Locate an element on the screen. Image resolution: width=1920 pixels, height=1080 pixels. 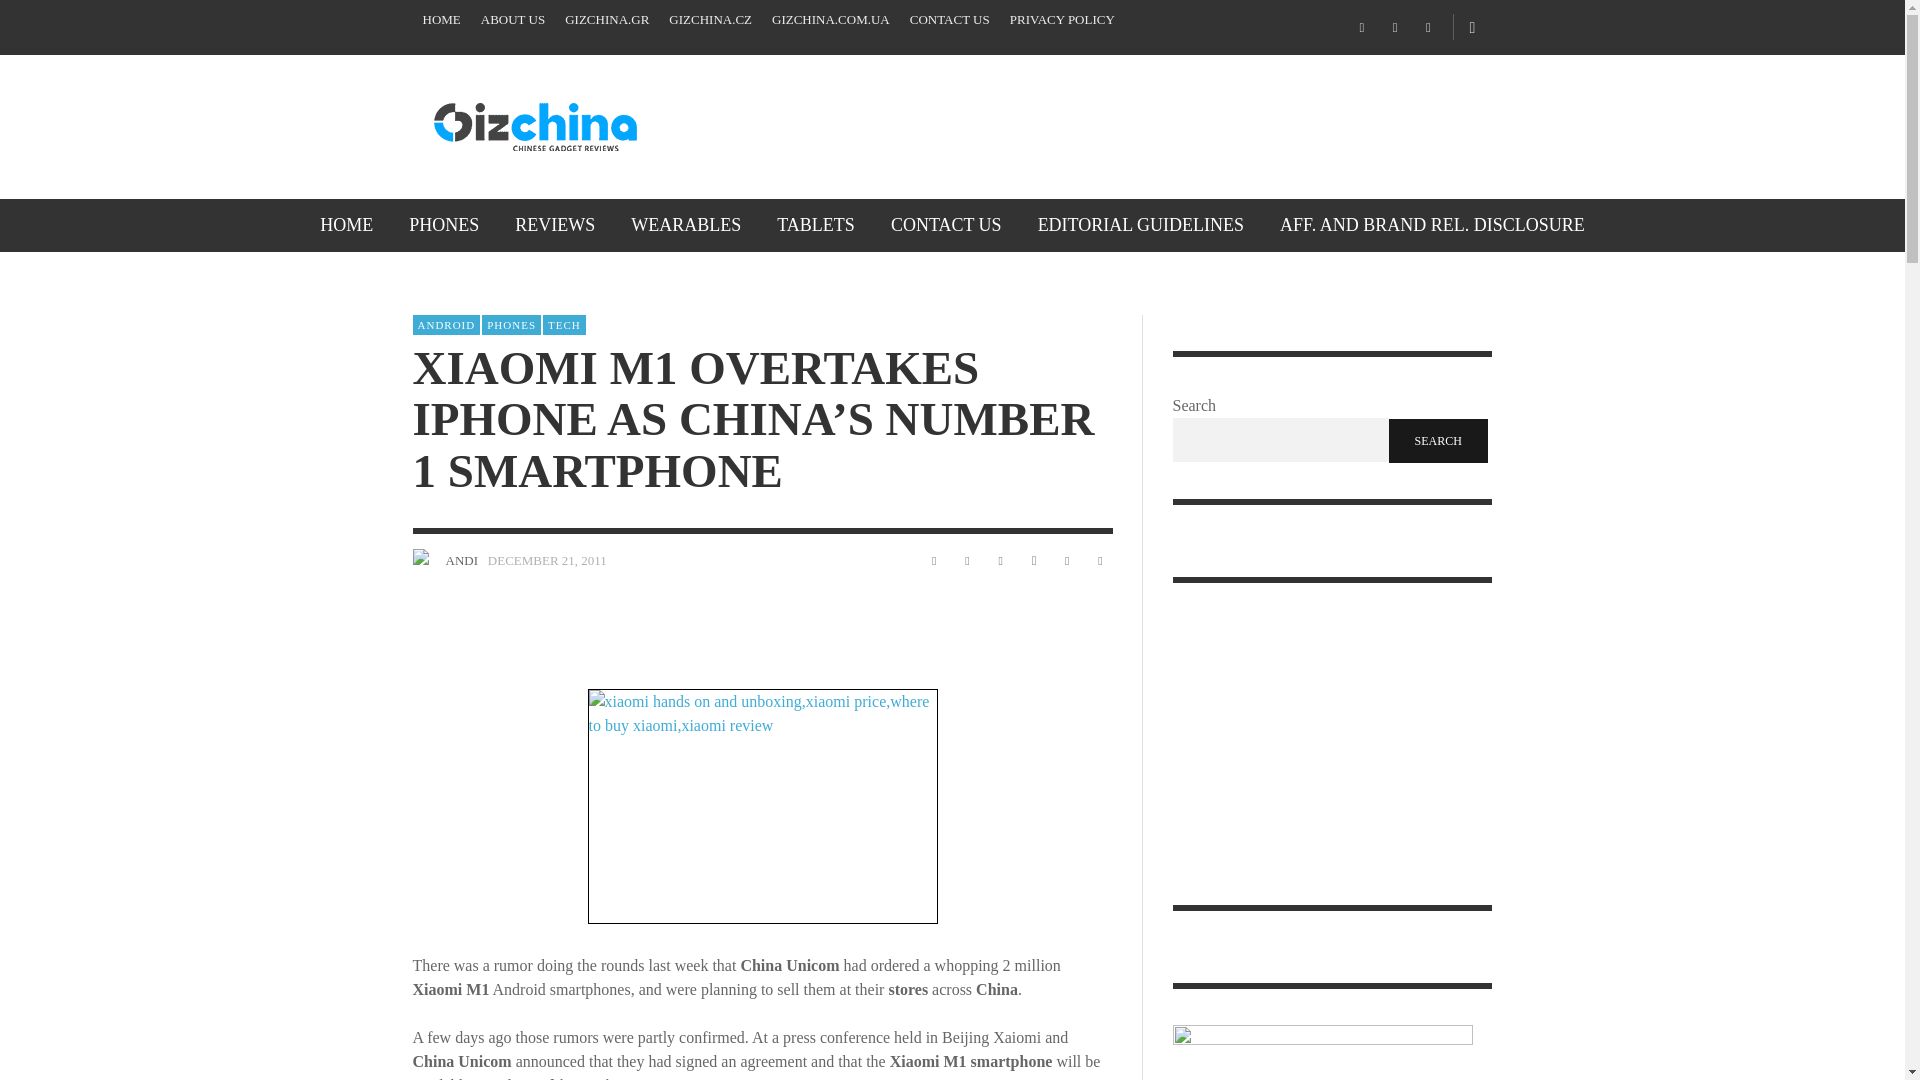
HOME is located at coordinates (346, 224).